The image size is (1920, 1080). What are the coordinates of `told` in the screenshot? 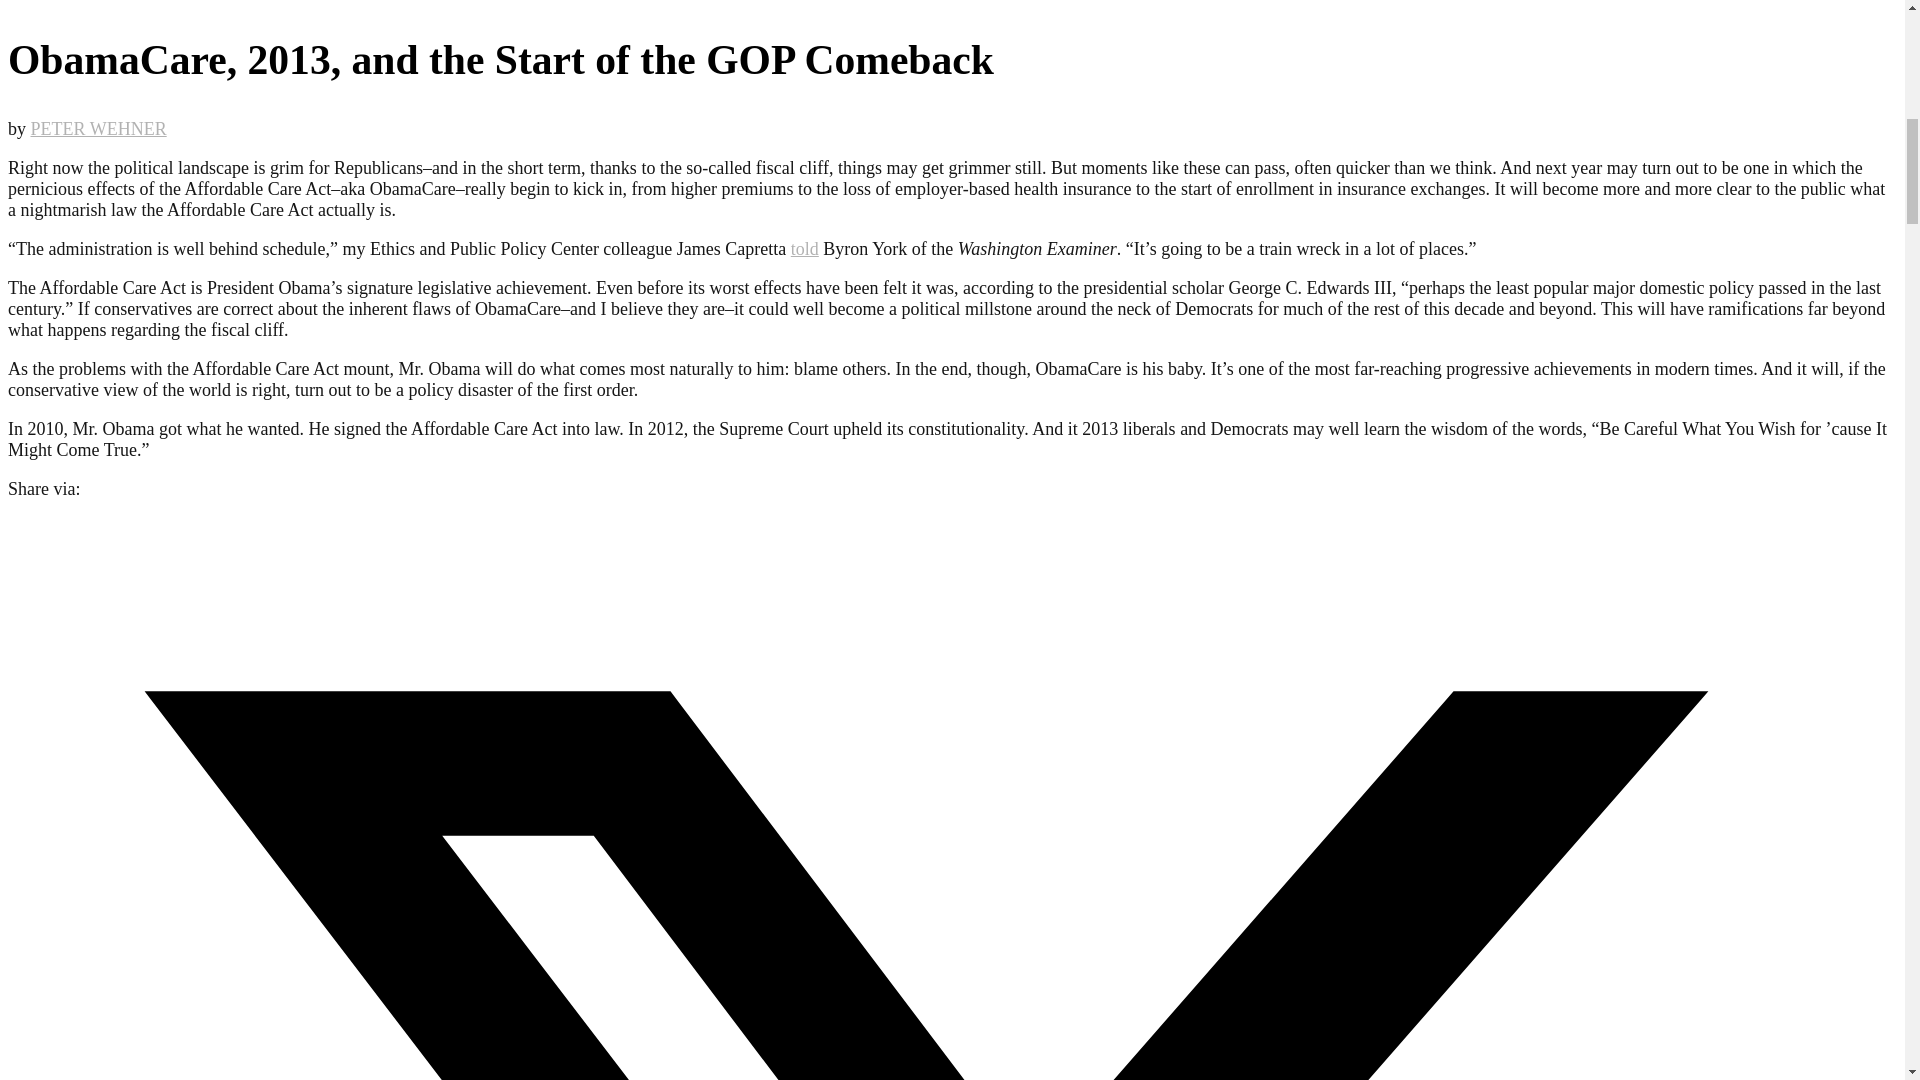 It's located at (805, 248).